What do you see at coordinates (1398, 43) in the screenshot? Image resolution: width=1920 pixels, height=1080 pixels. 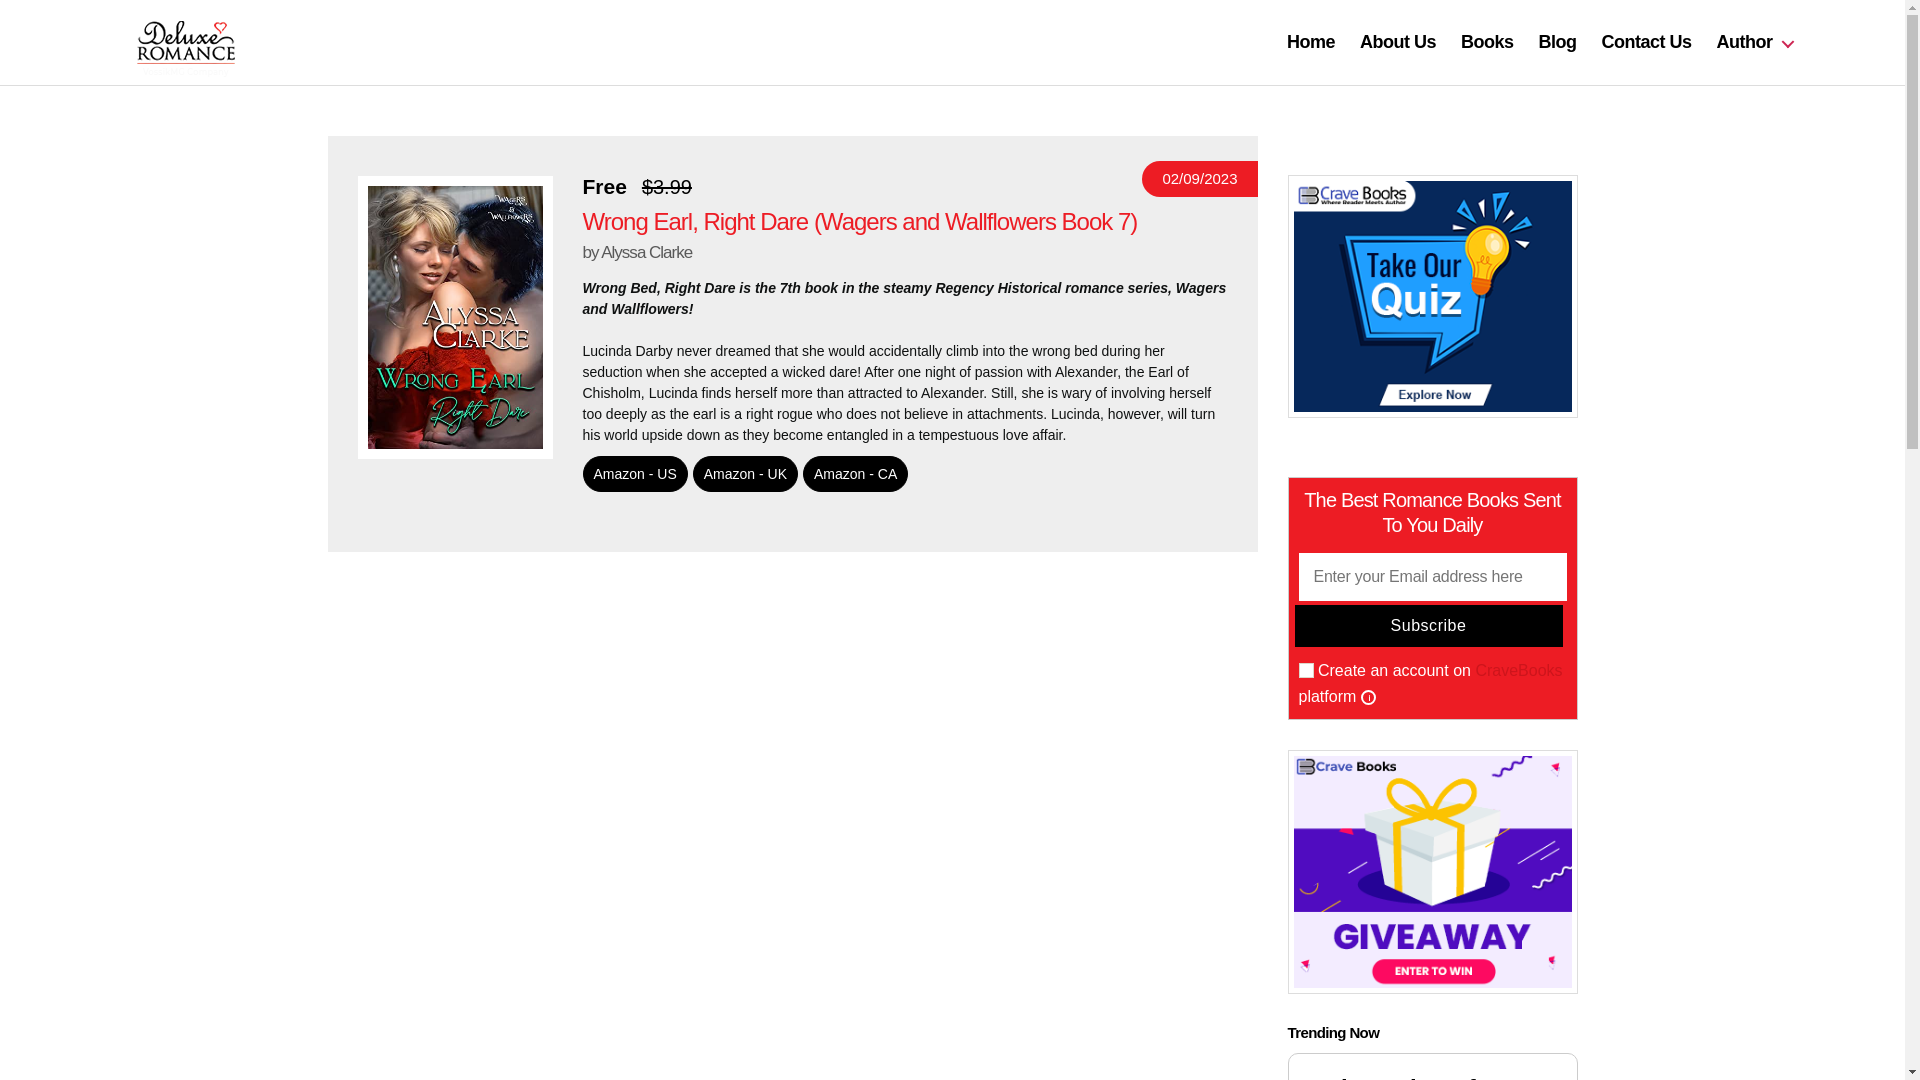 I see `About Us` at bounding box center [1398, 43].